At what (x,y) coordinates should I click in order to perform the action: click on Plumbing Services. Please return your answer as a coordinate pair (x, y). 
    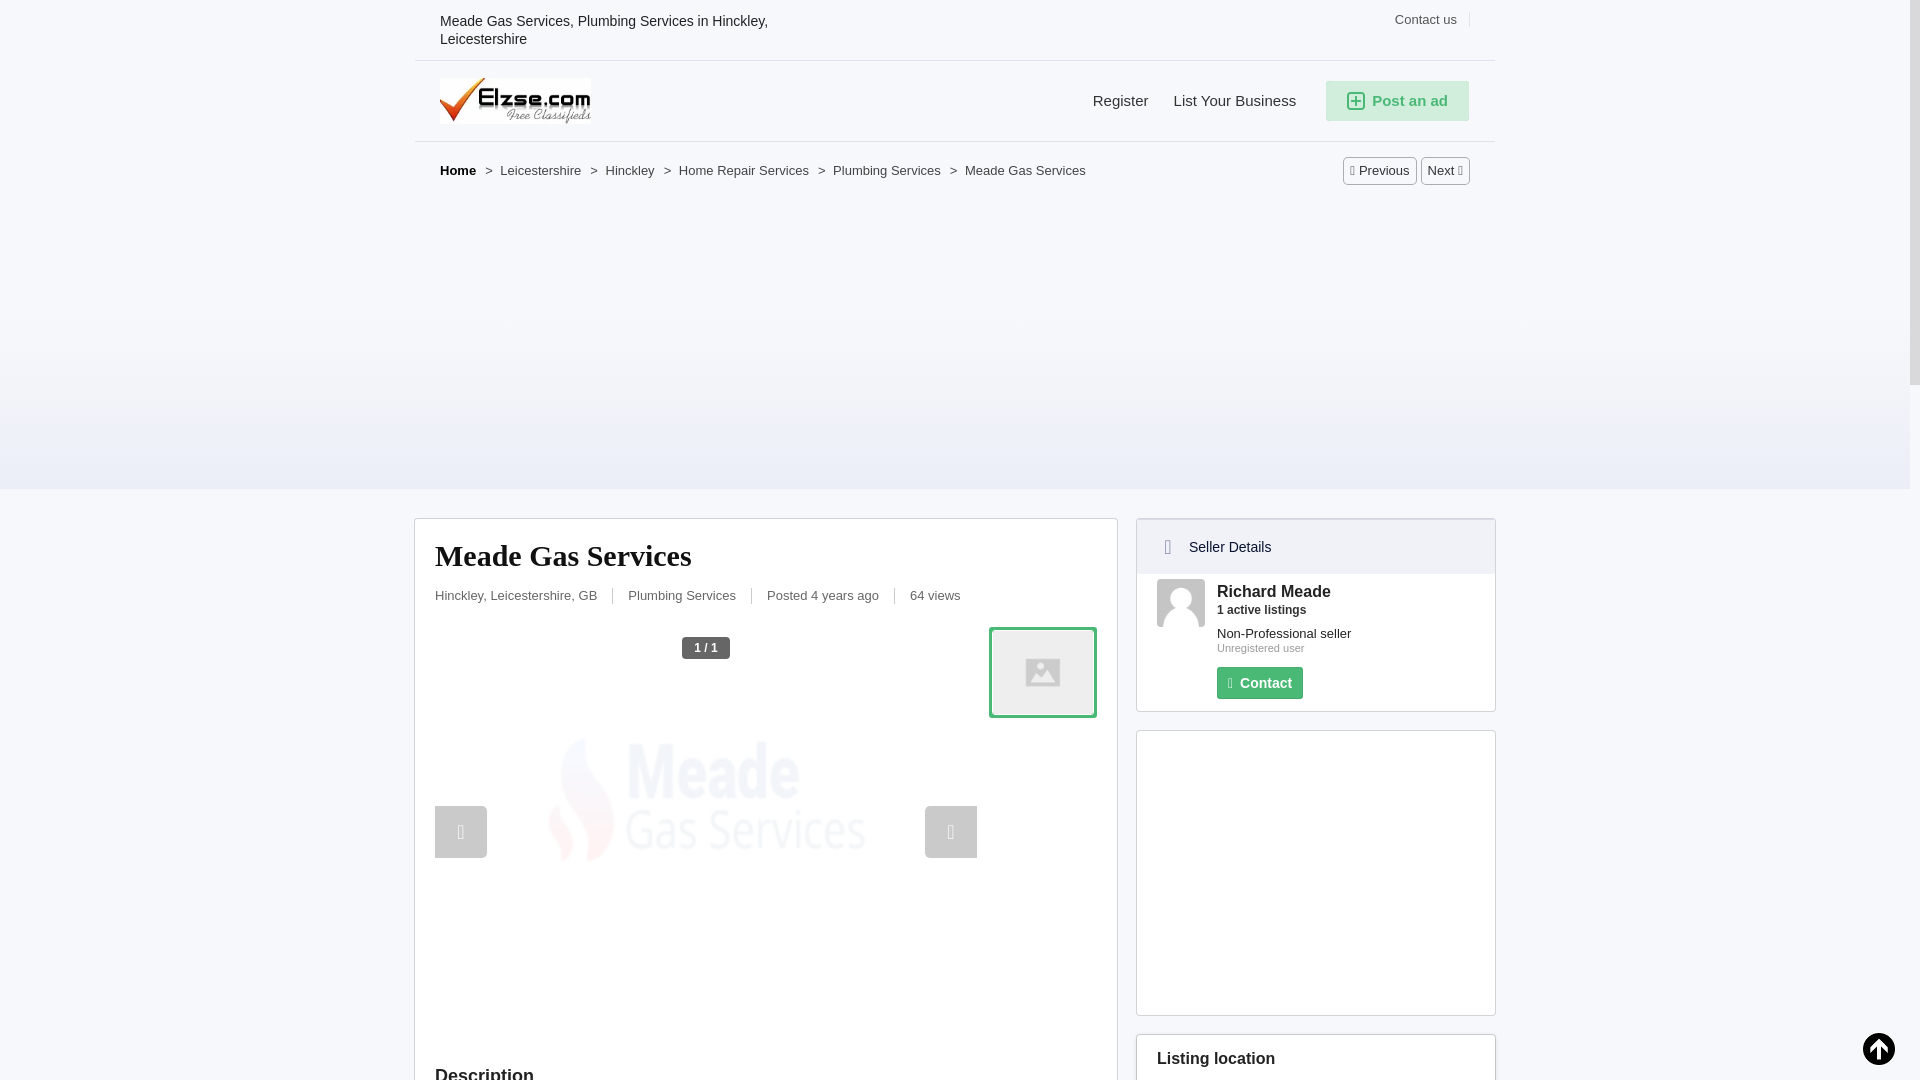
    Looking at the image, I should click on (884, 171).